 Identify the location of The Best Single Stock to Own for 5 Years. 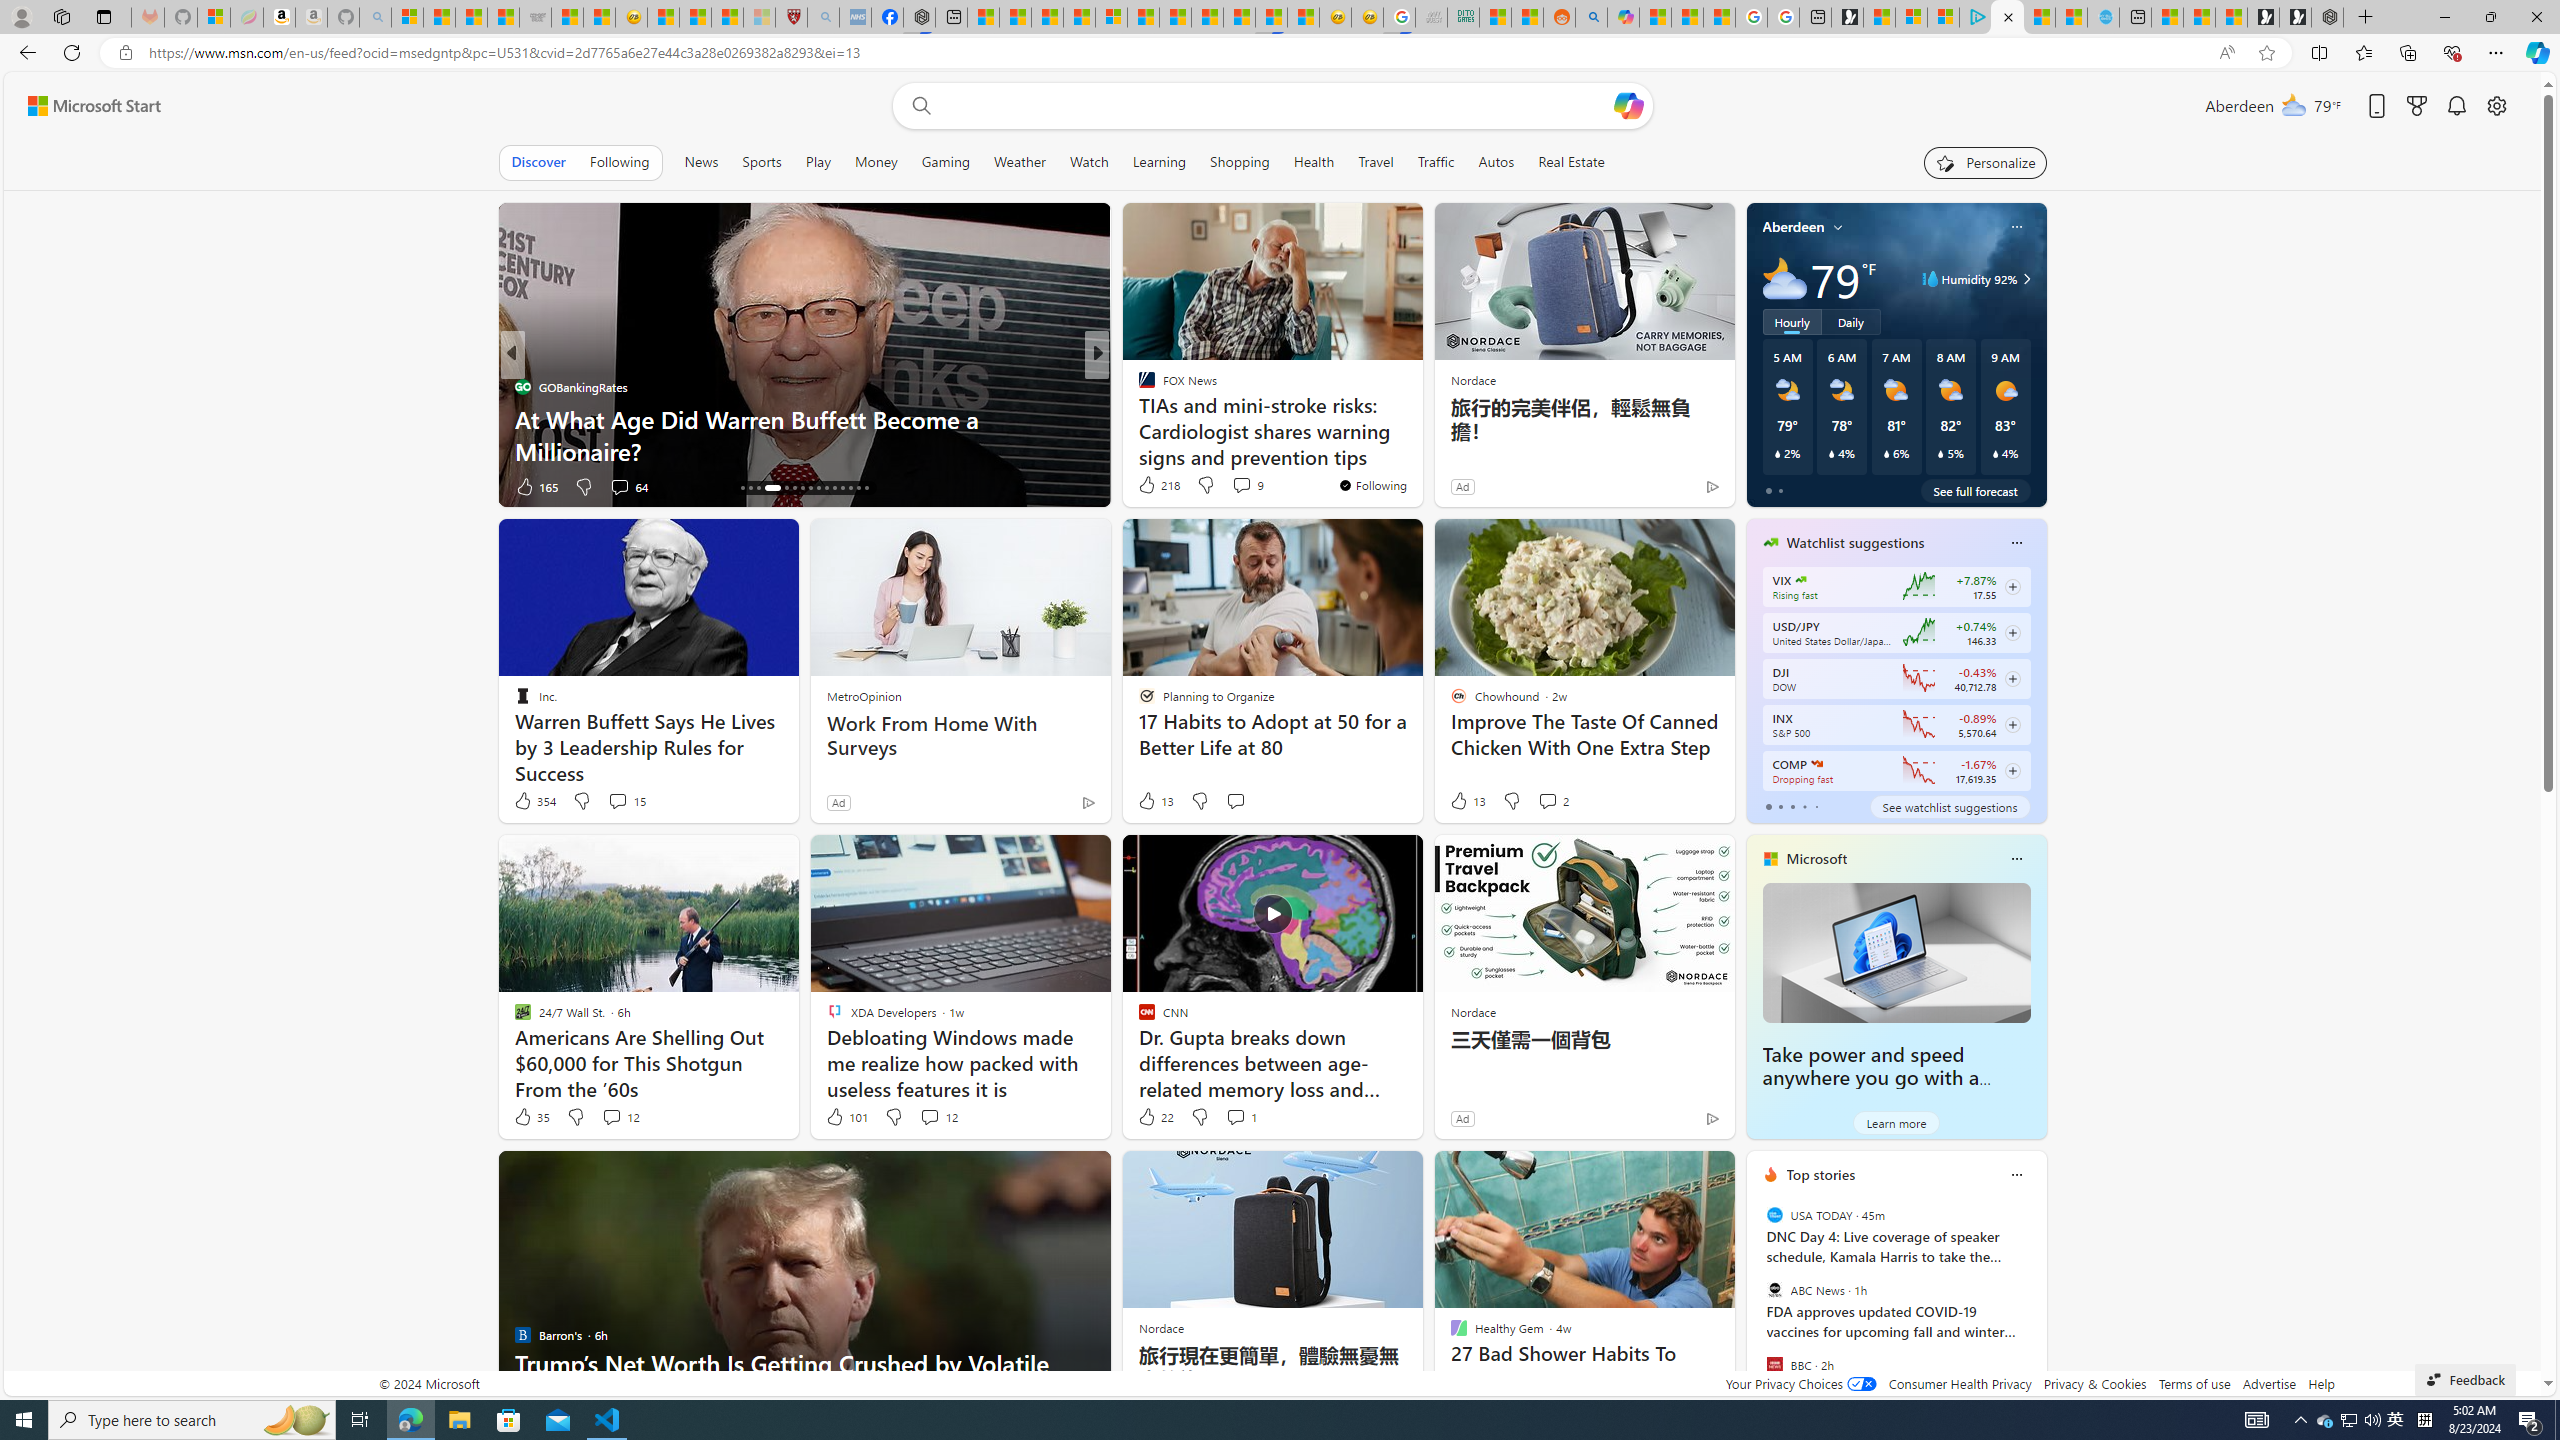
(1419, 450).